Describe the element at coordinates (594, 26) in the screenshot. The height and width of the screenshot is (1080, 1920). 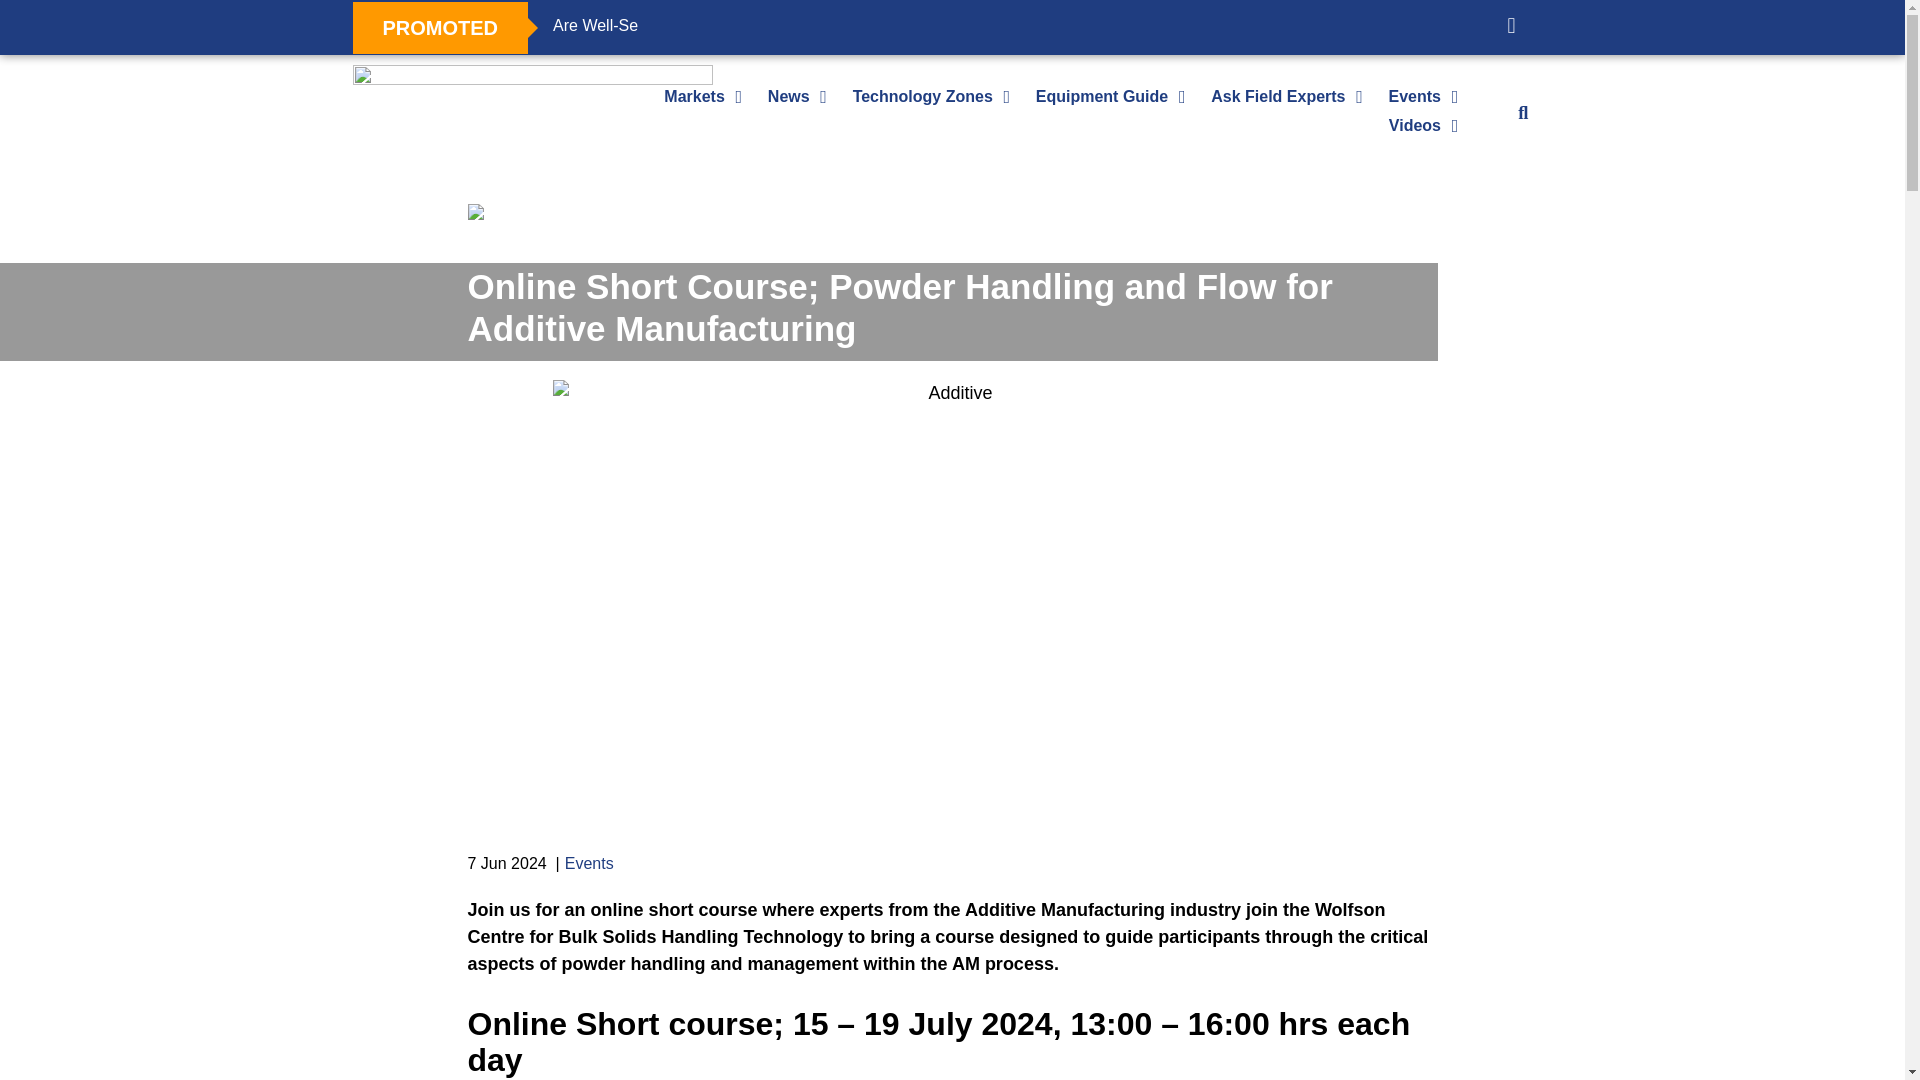
I see `Are Well-Se` at that location.